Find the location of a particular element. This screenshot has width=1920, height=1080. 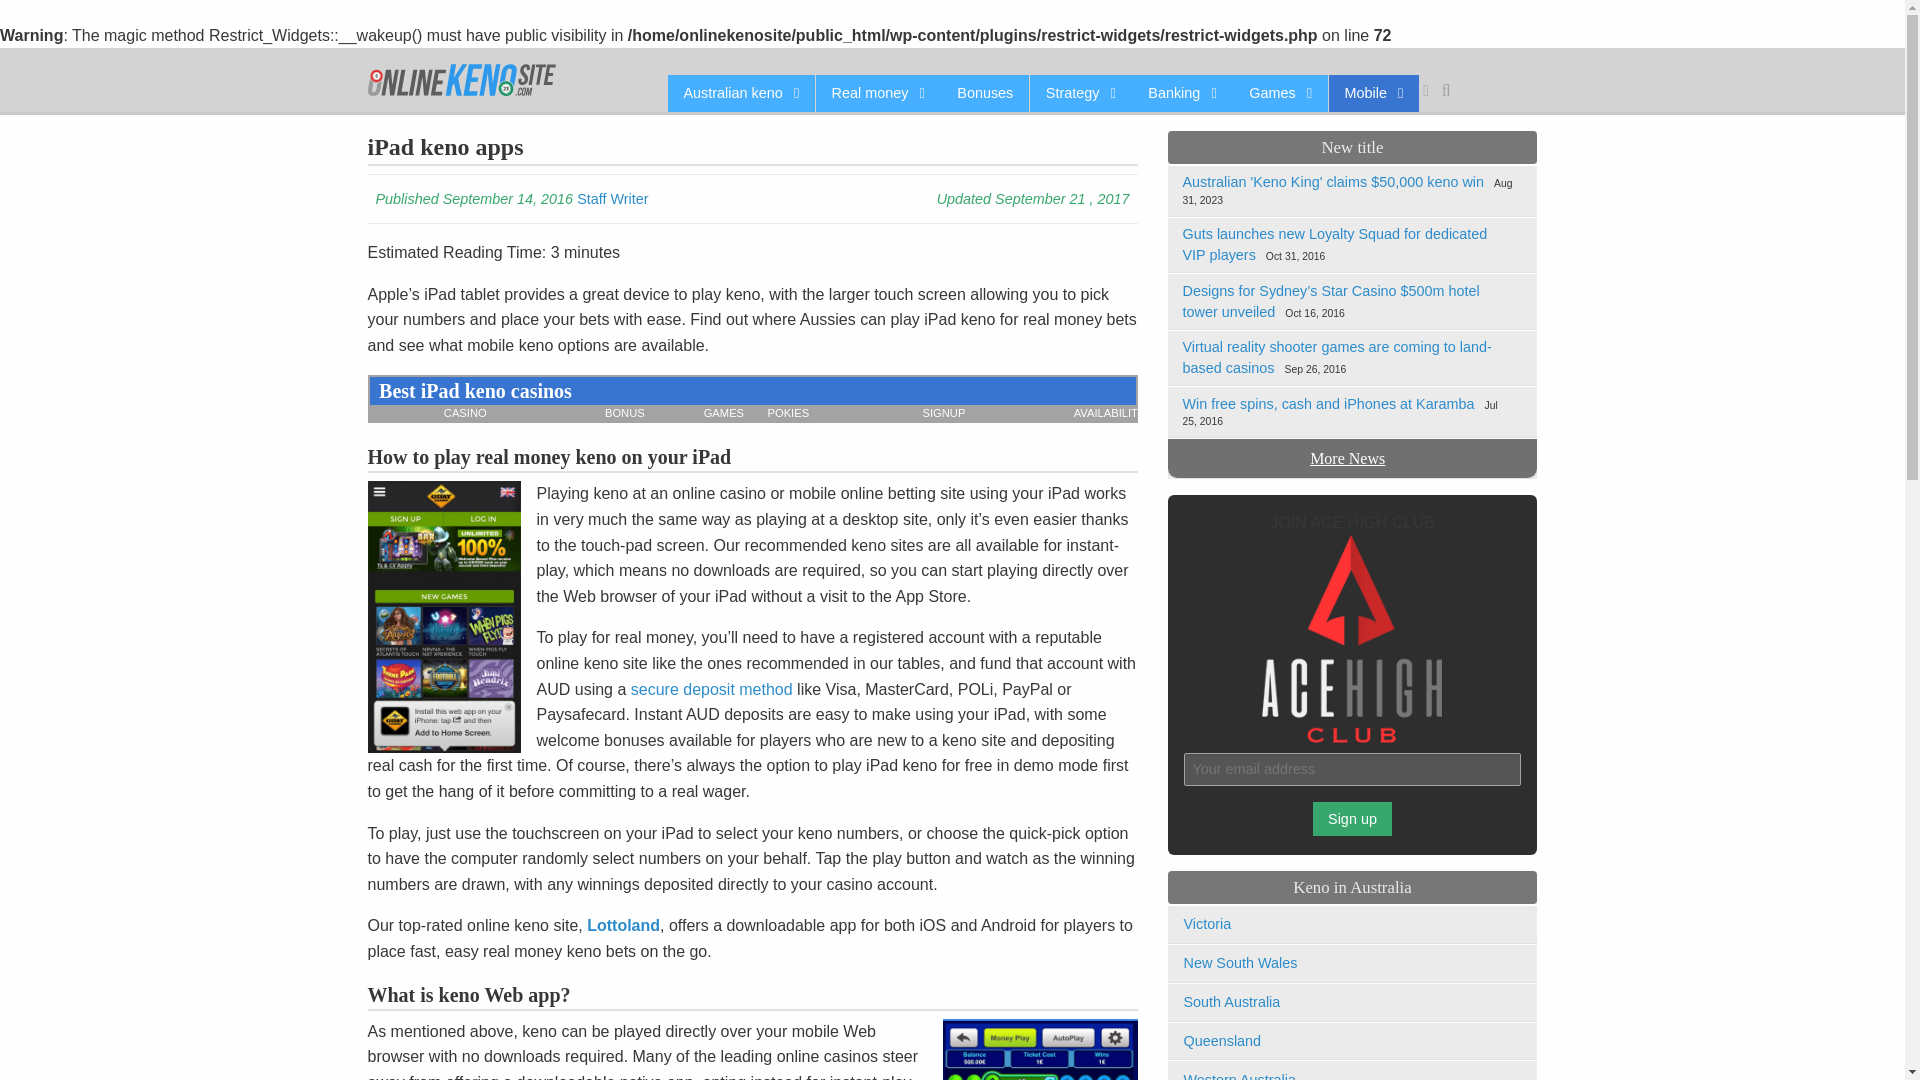

Download the Lottoland keno app for iPhone is located at coordinates (624, 925).